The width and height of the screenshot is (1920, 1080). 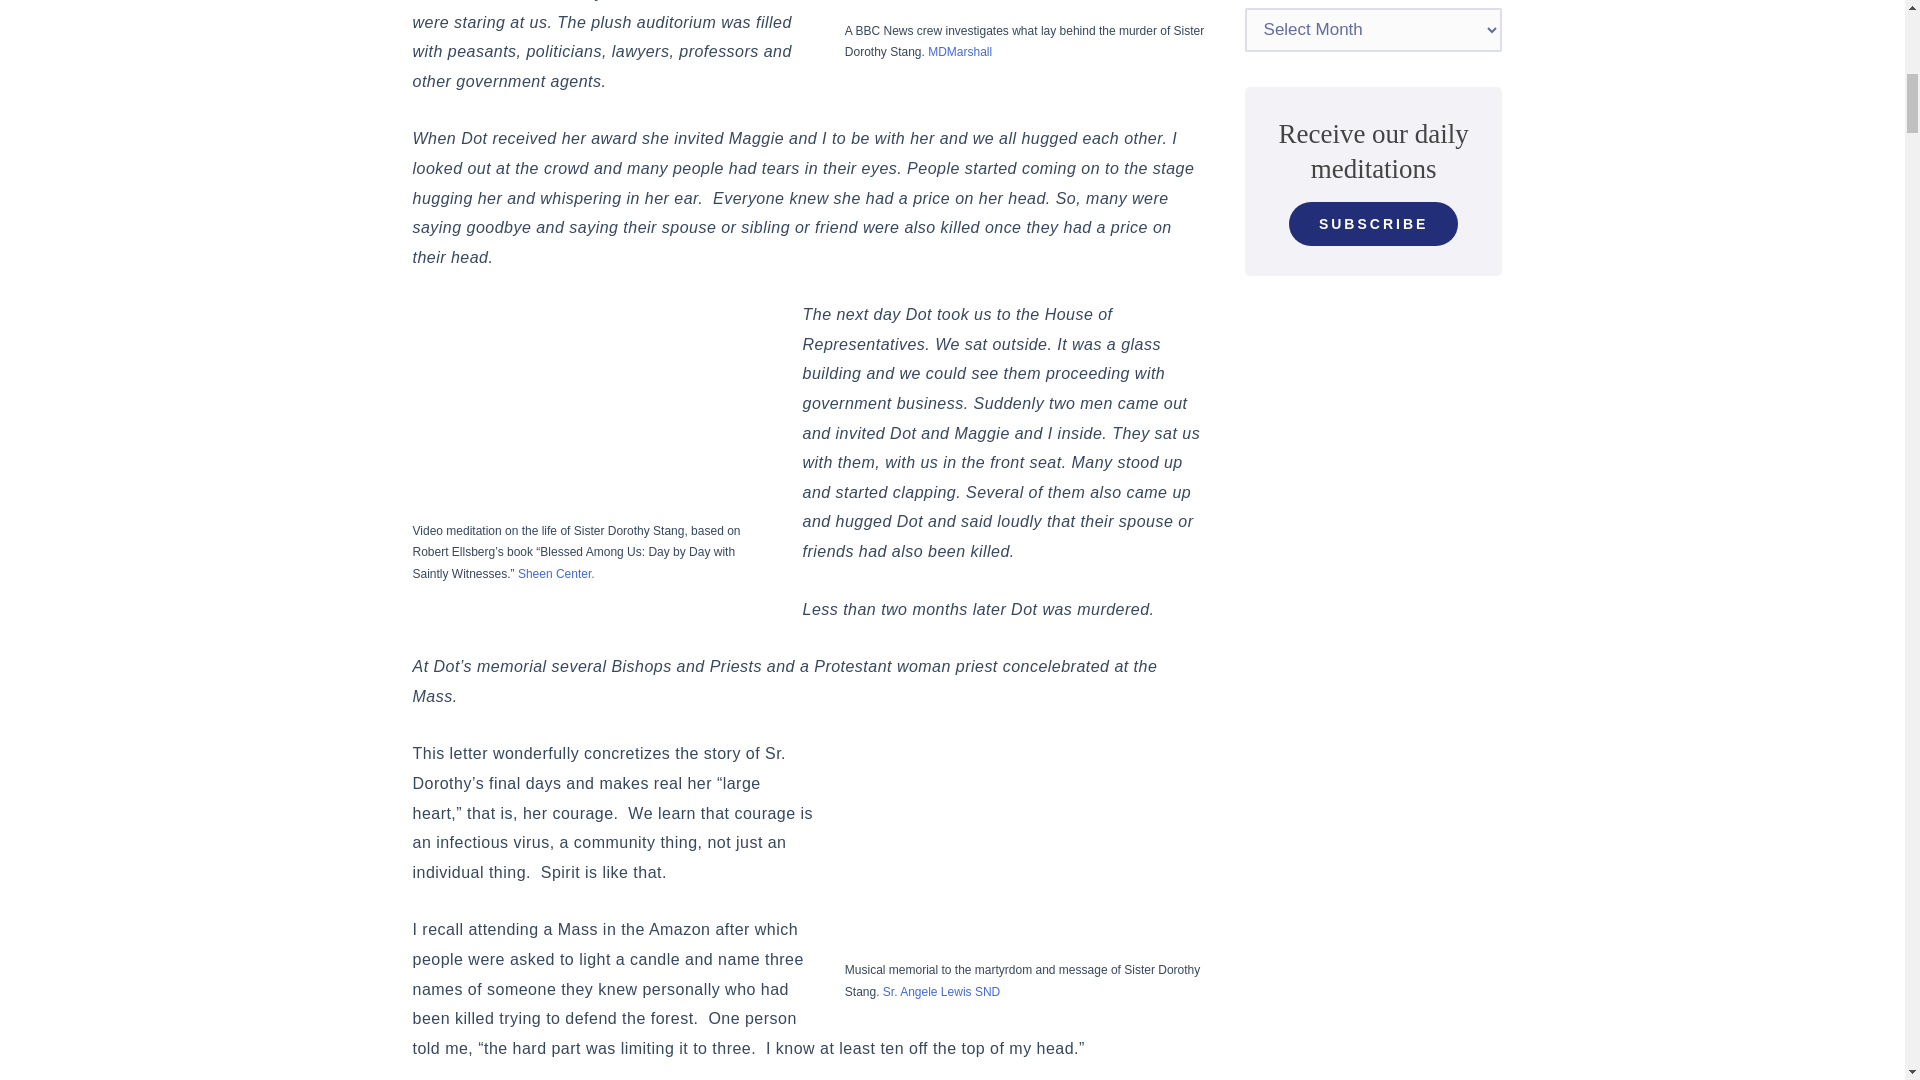 What do you see at coordinates (1024, 852) in the screenshot?
I see `Dorothy Stang You will live forever` at bounding box center [1024, 852].